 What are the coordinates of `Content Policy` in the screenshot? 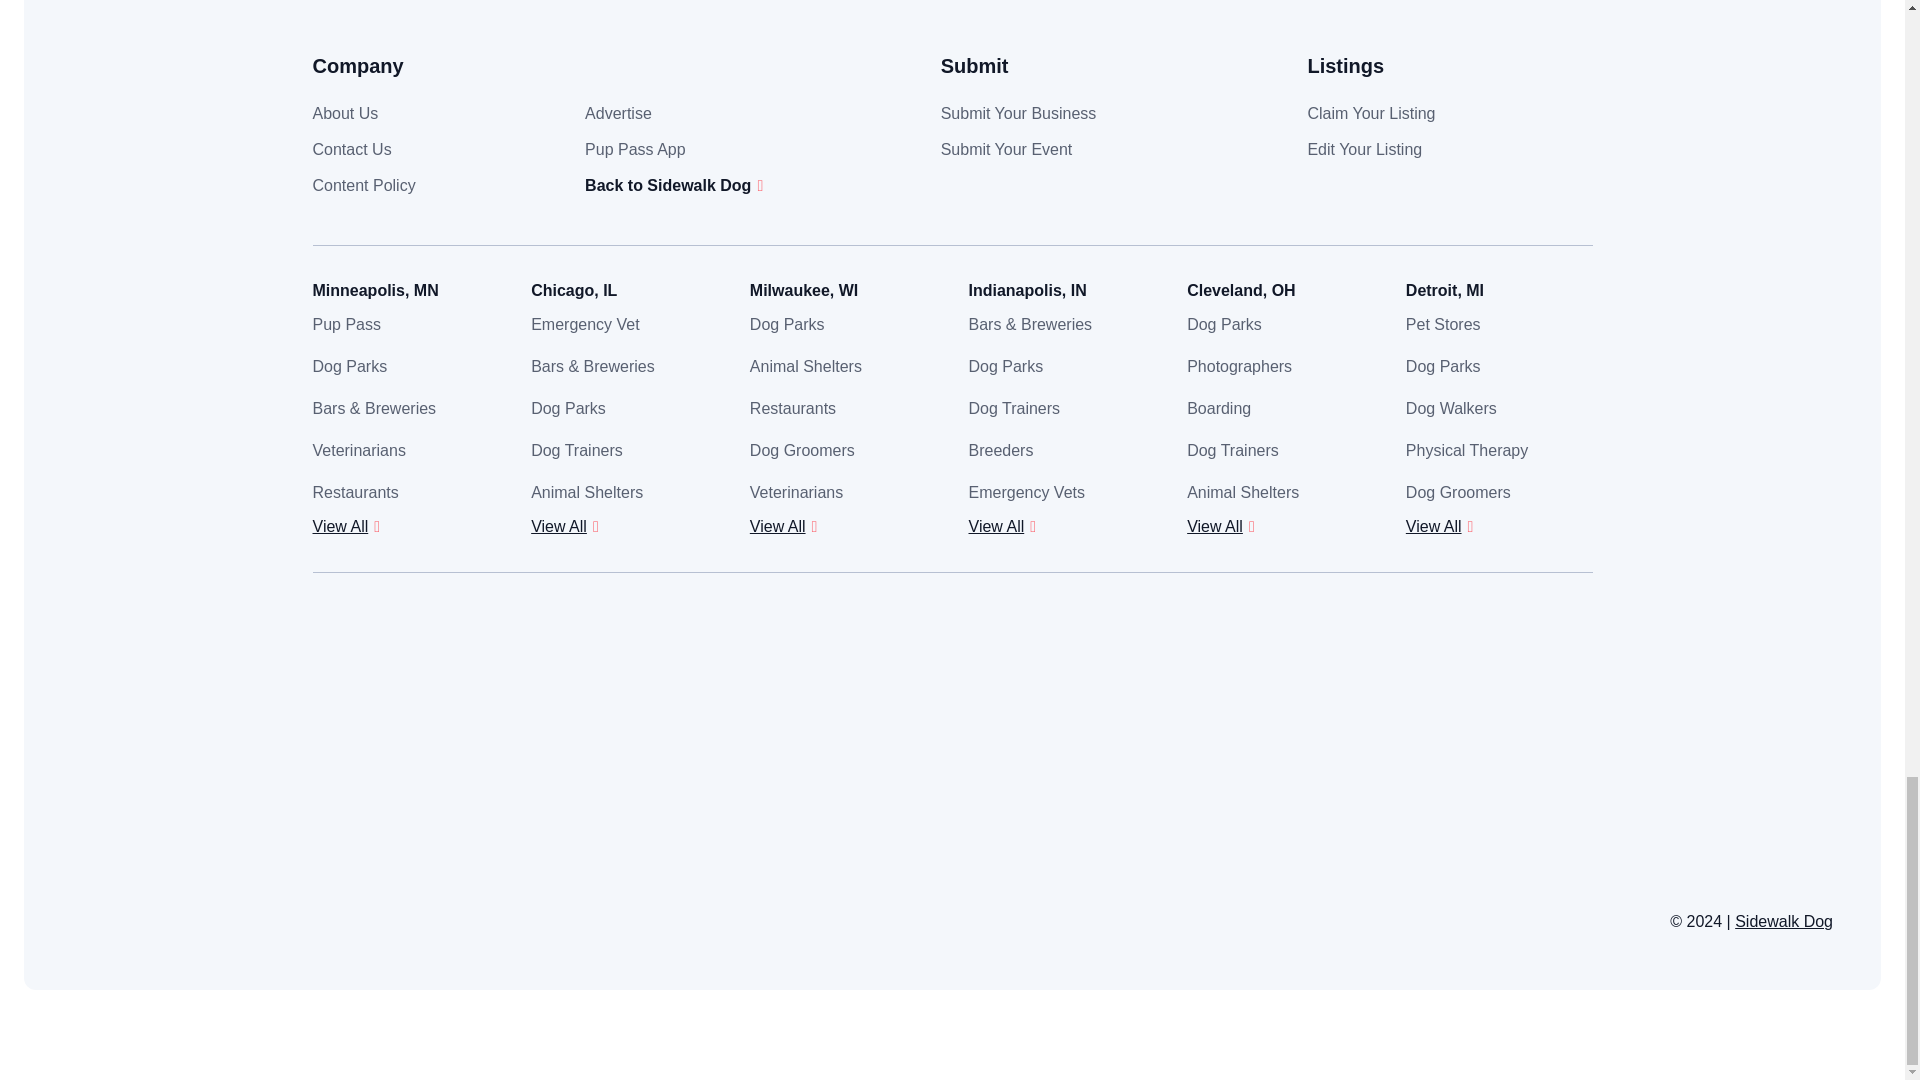 It's located at (362, 186).